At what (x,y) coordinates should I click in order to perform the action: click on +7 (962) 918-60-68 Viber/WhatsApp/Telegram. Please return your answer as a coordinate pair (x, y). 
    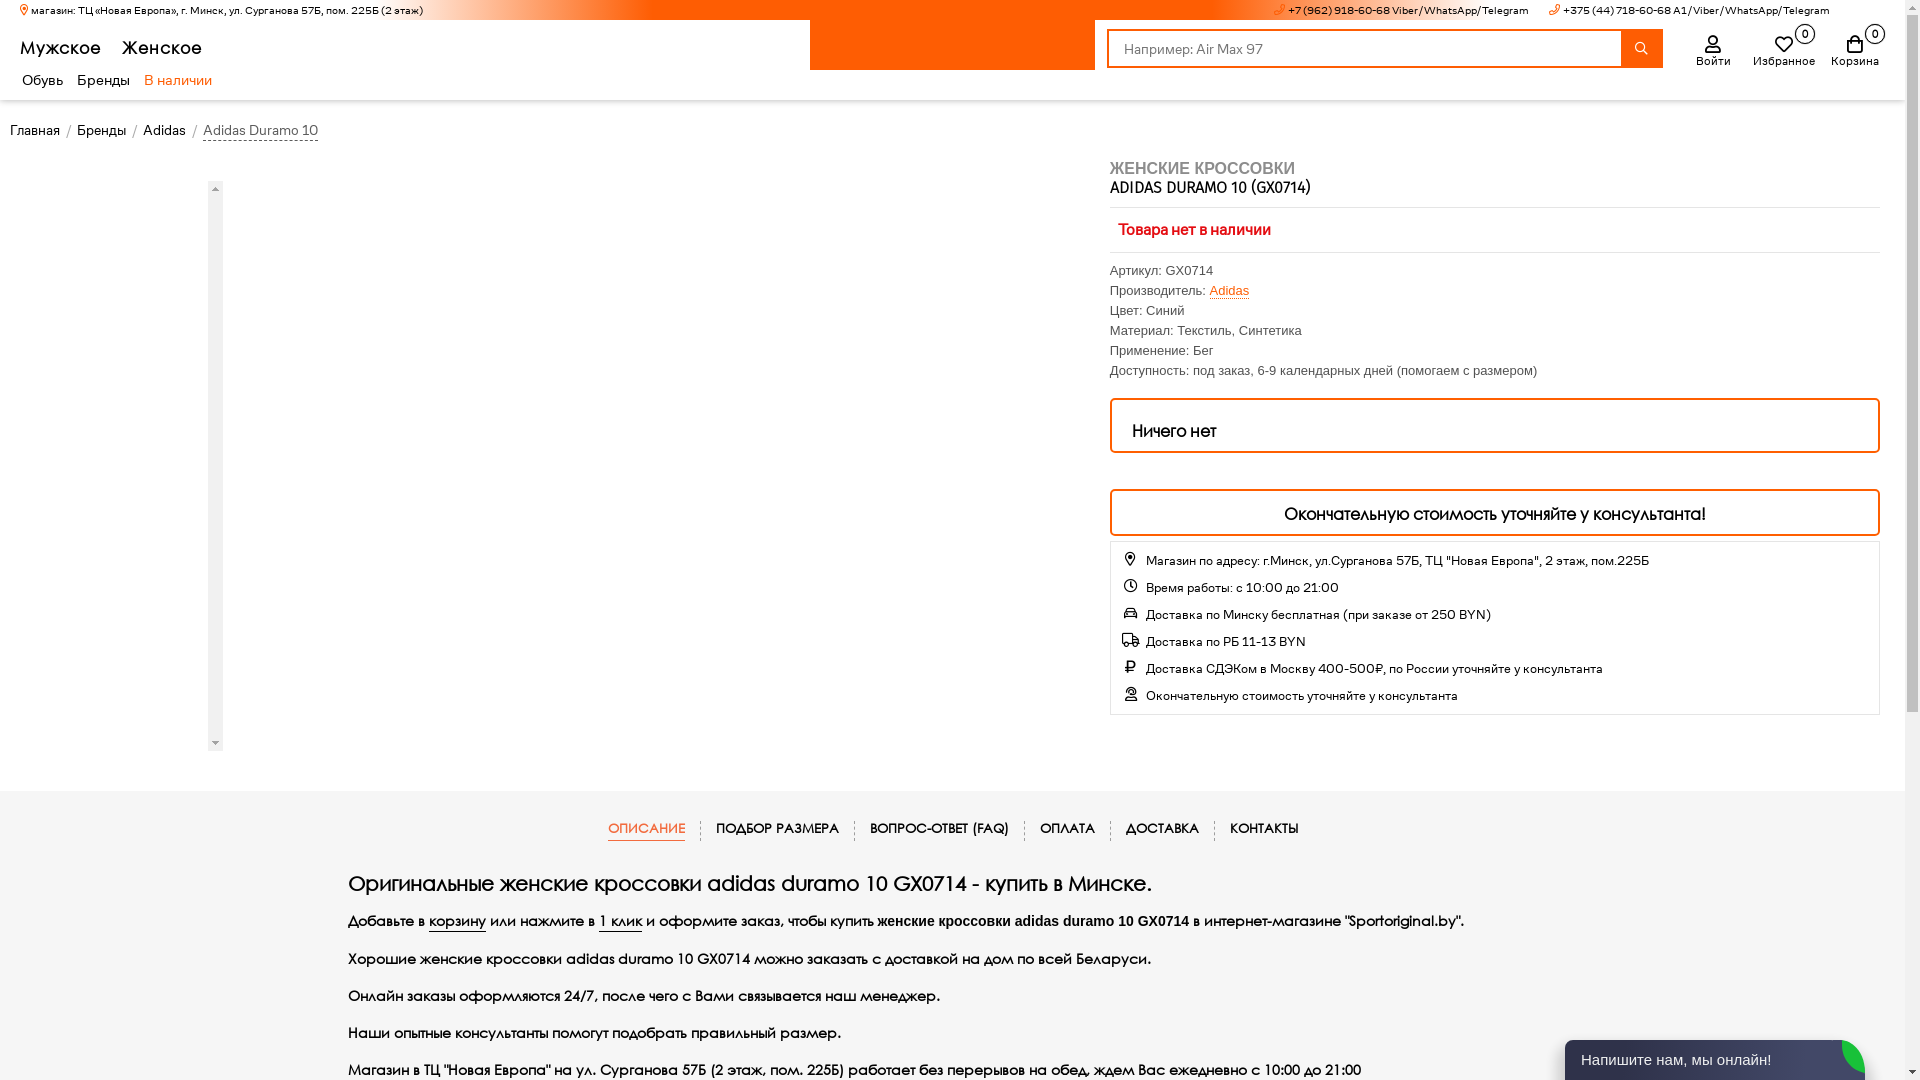
    Looking at the image, I should click on (1400, 10).